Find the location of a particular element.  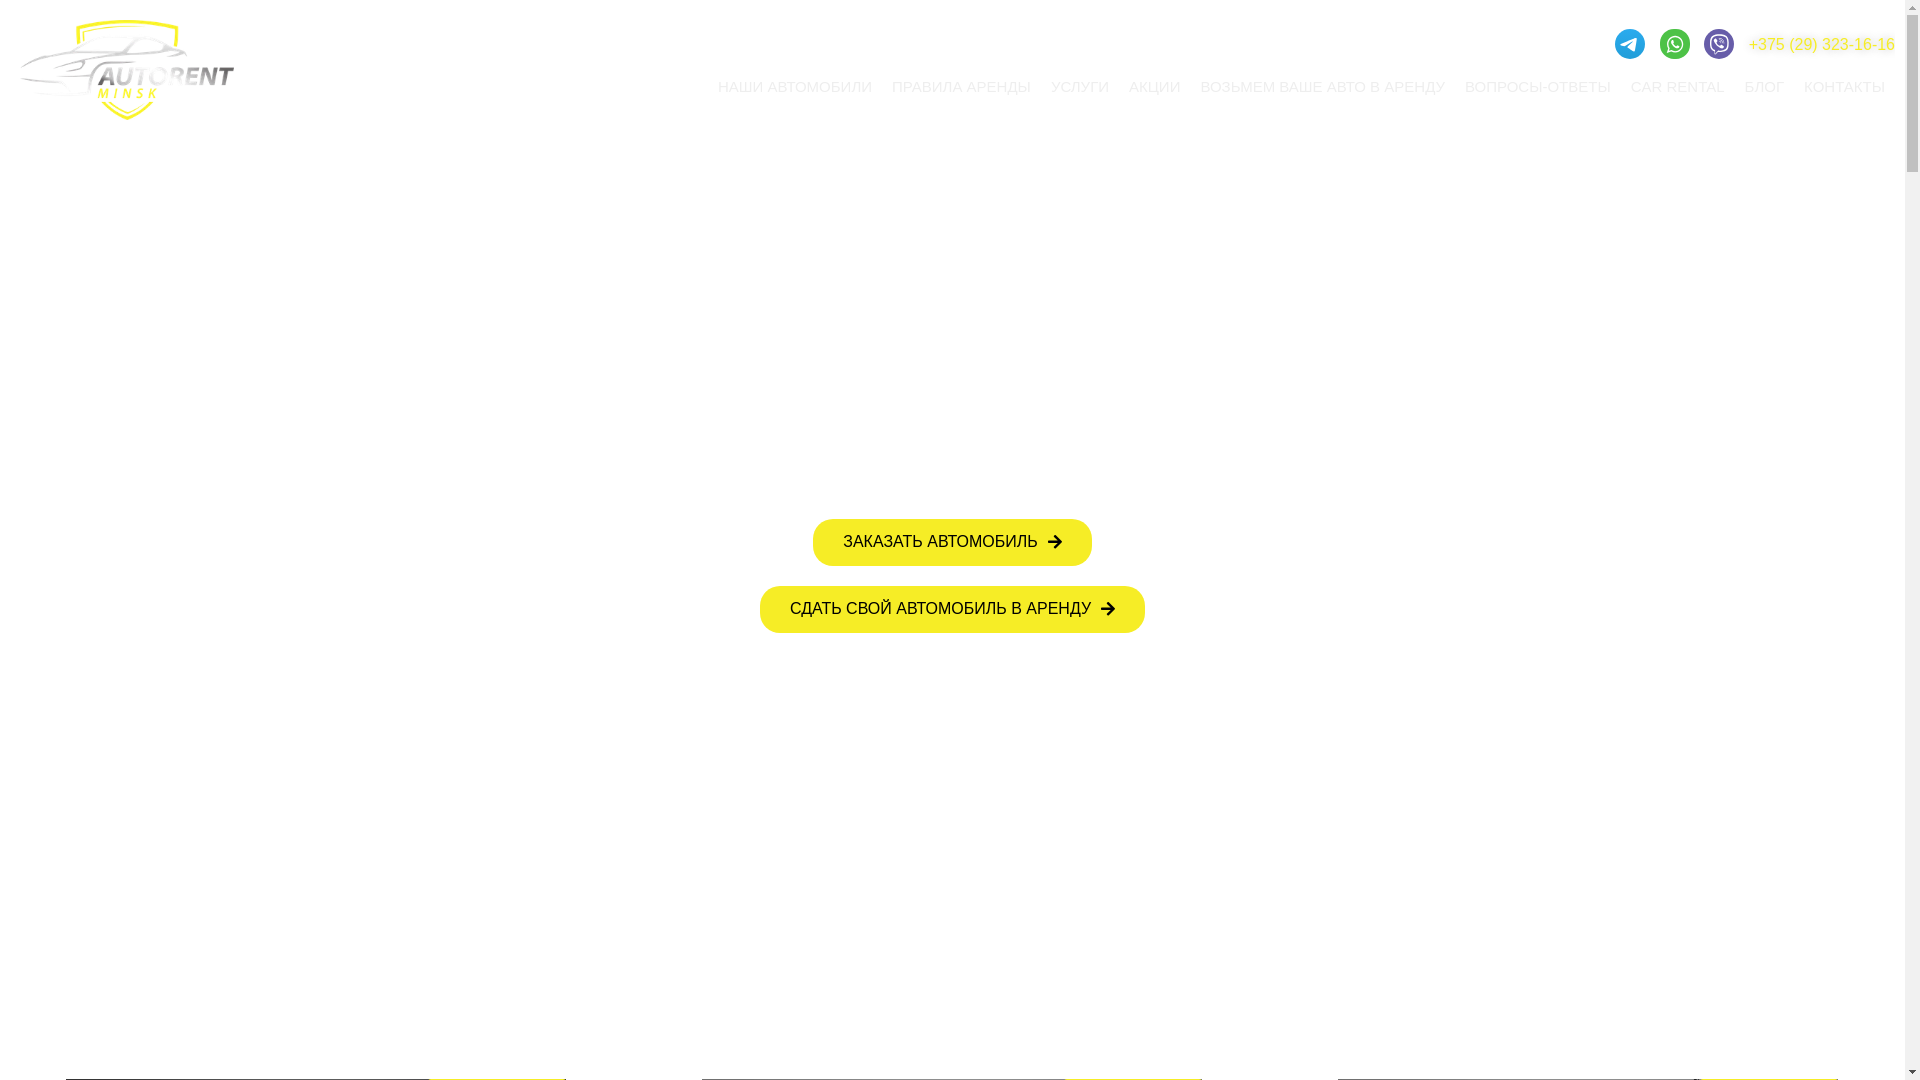

+375 (29) 323-16-16 is located at coordinates (1822, 45).